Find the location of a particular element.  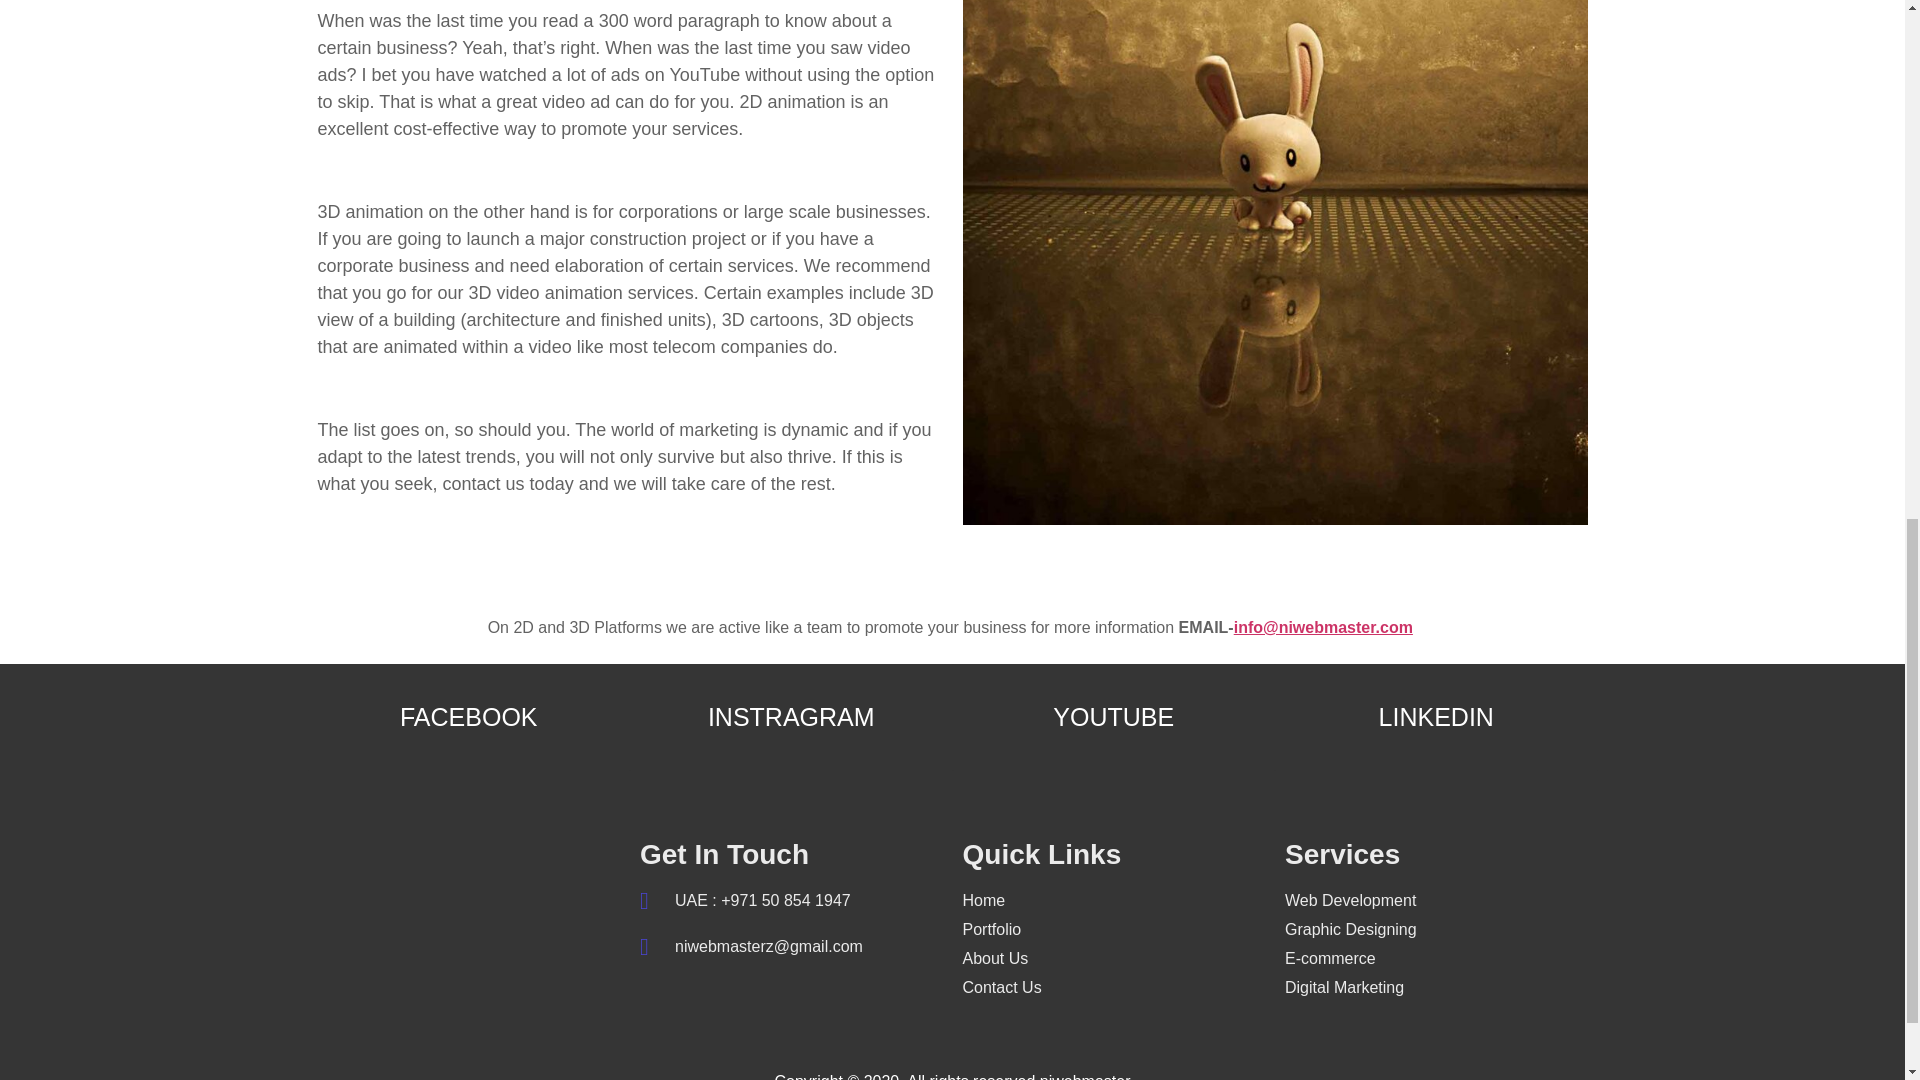

Portfolio is located at coordinates (1113, 930).